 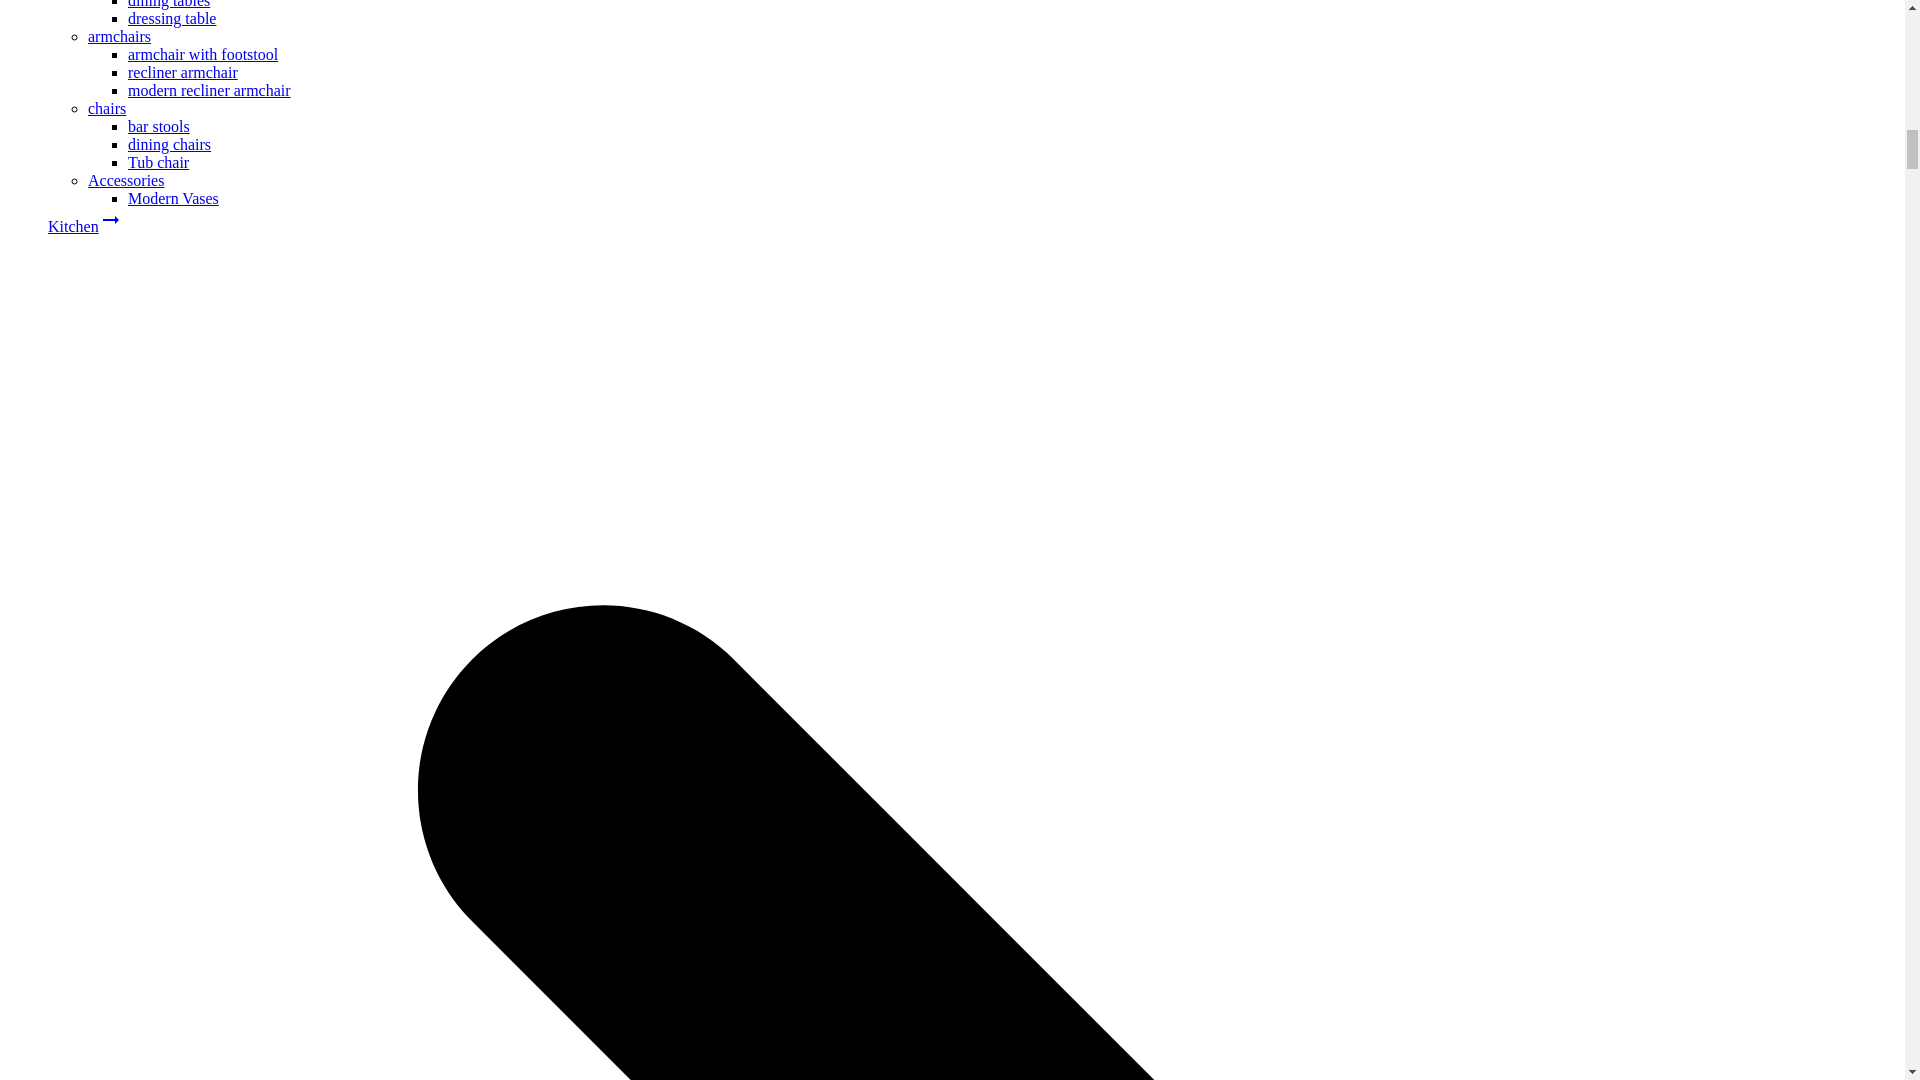 I want to click on dressing table, so click(x=172, y=18).